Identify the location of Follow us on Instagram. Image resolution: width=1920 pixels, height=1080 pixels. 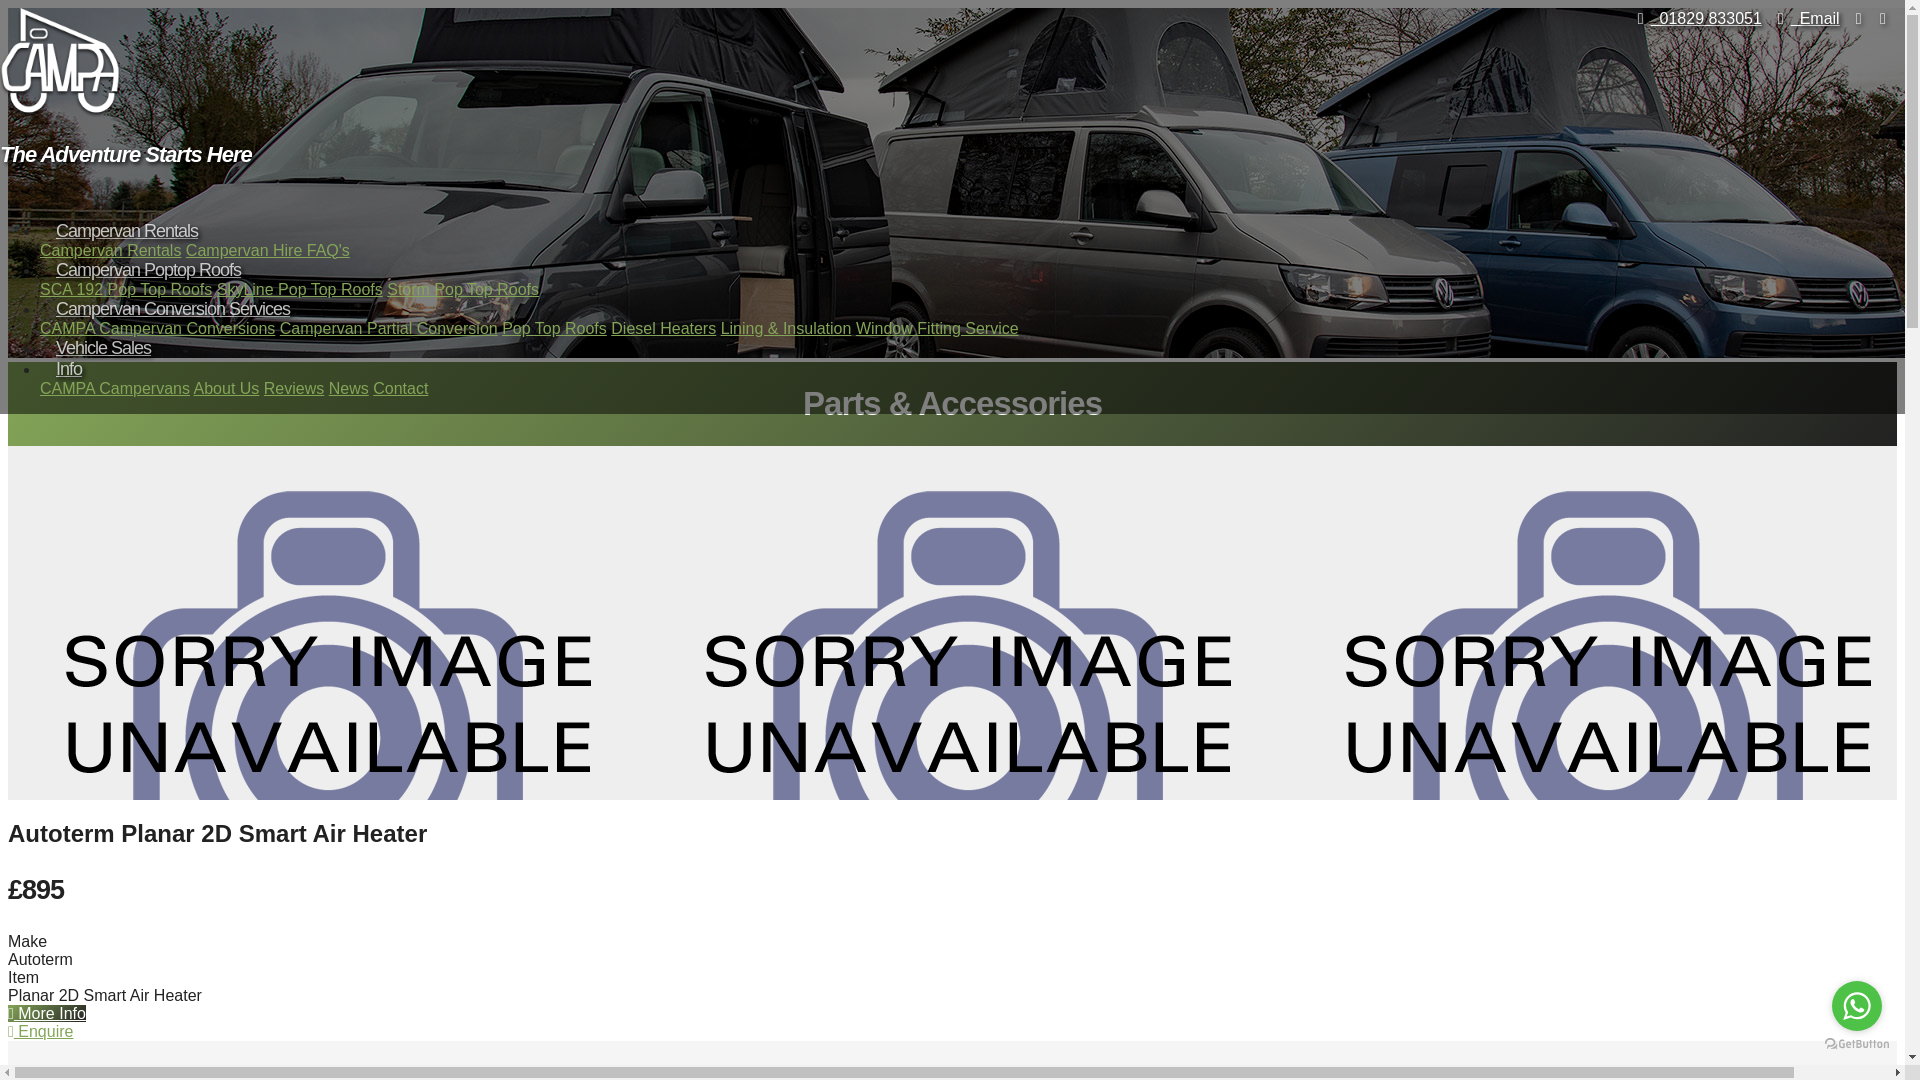
(1883, 18).